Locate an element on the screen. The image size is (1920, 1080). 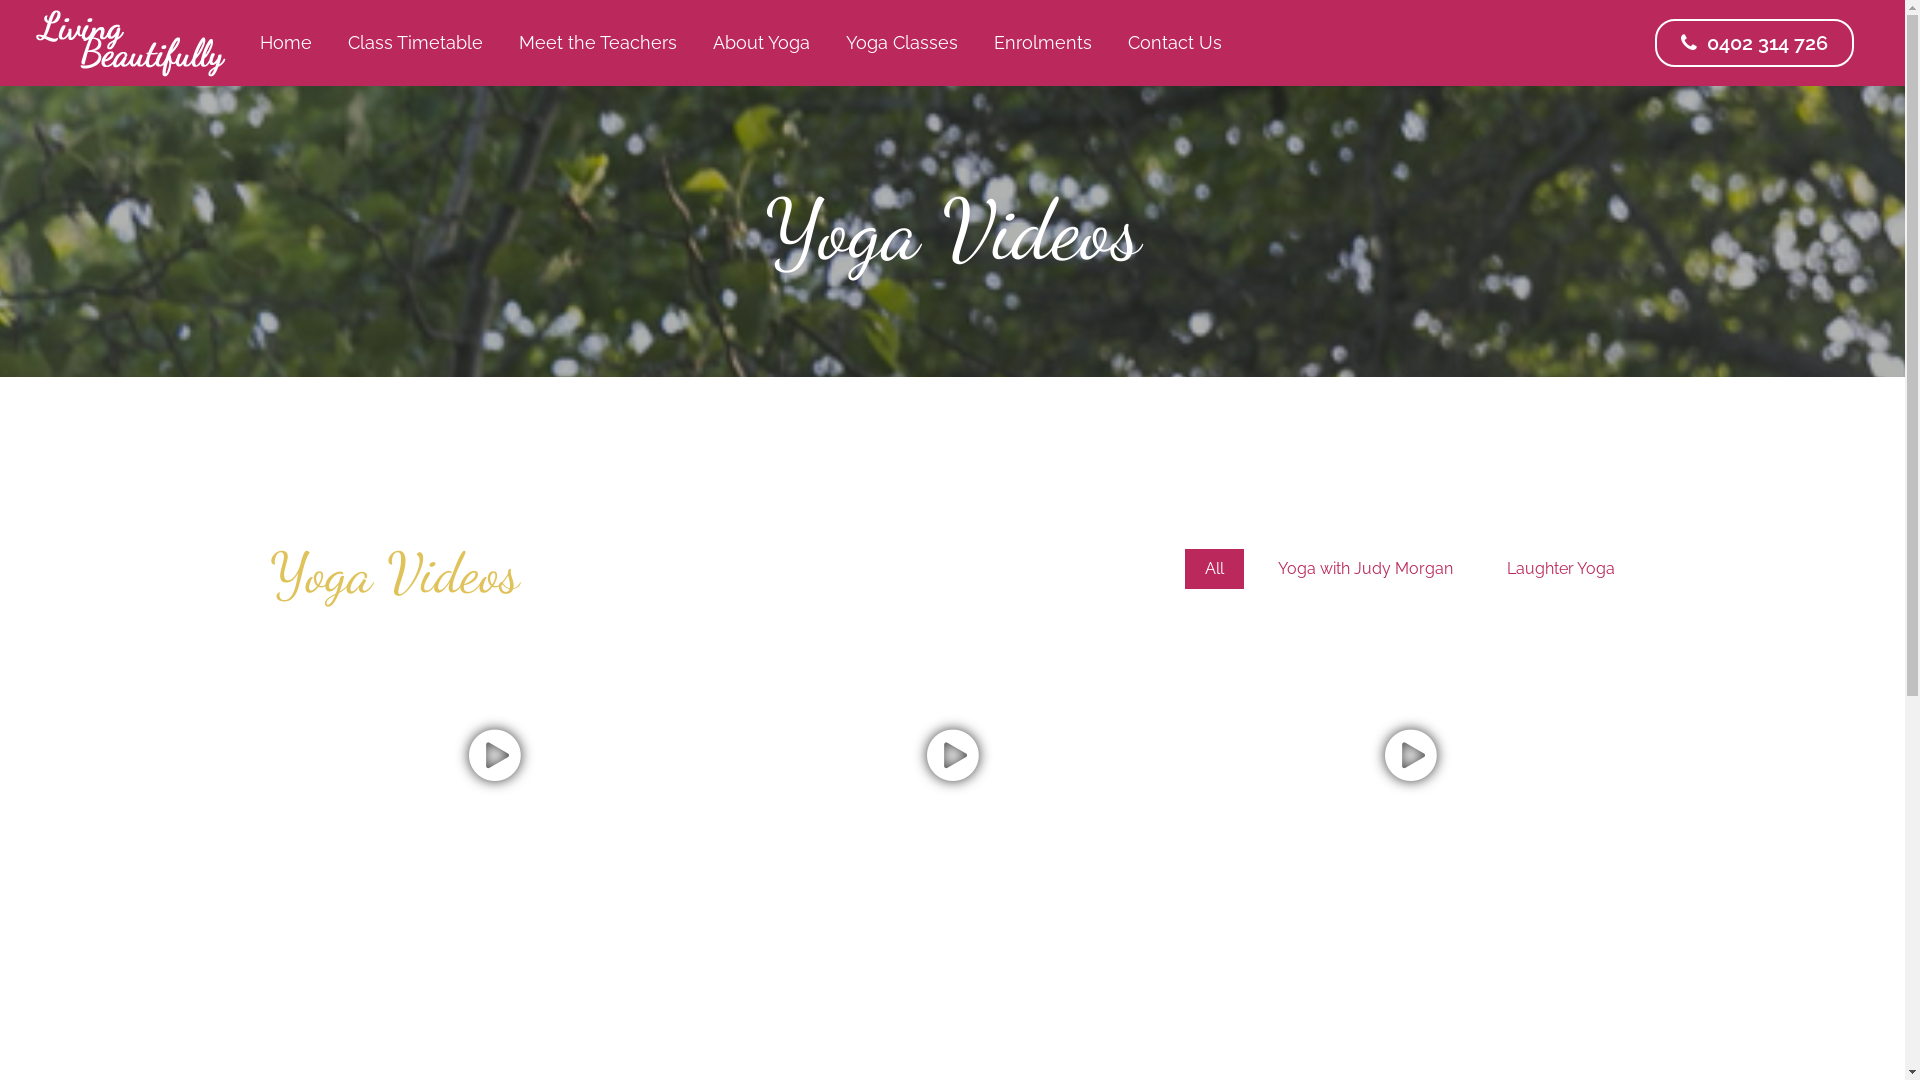
0402 314 726 is located at coordinates (1754, 43).